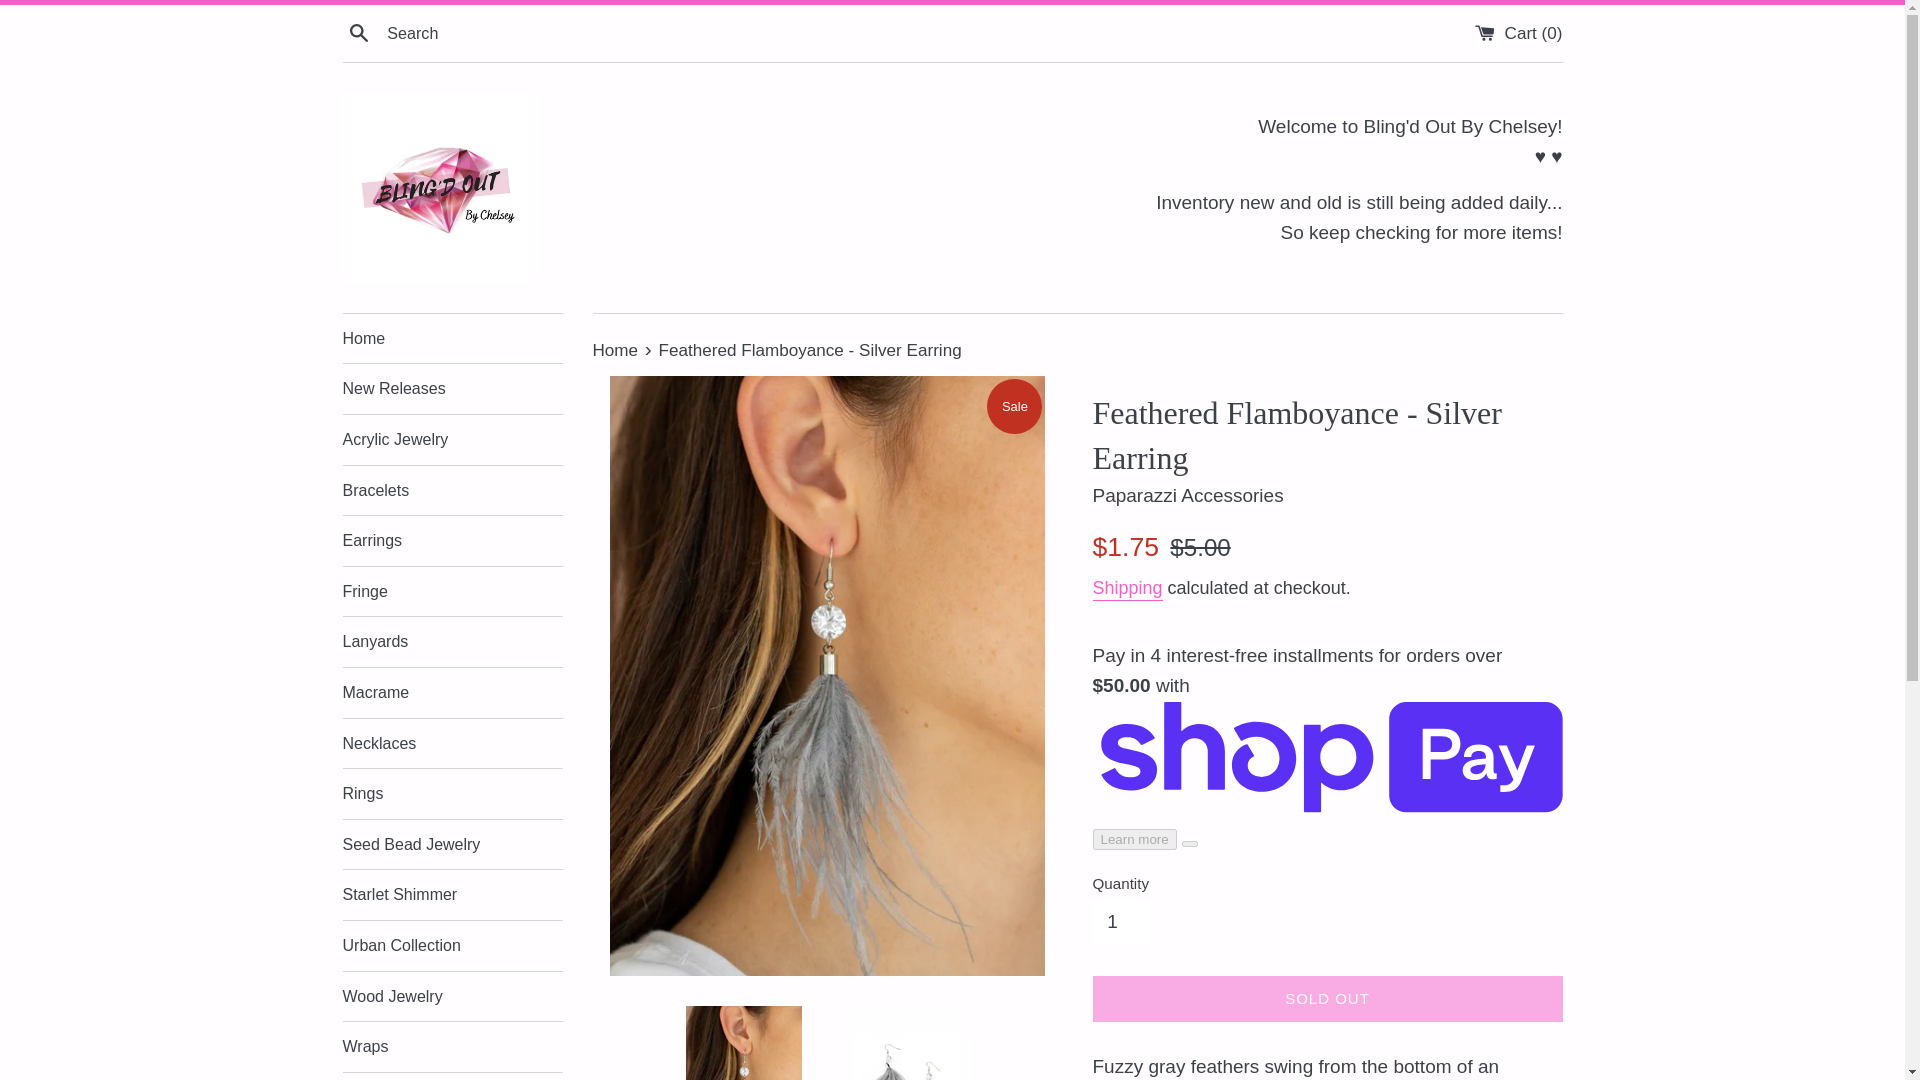 The image size is (1920, 1080). Describe the element at coordinates (1126, 588) in the screenshot. I see `Shipping` at that location.